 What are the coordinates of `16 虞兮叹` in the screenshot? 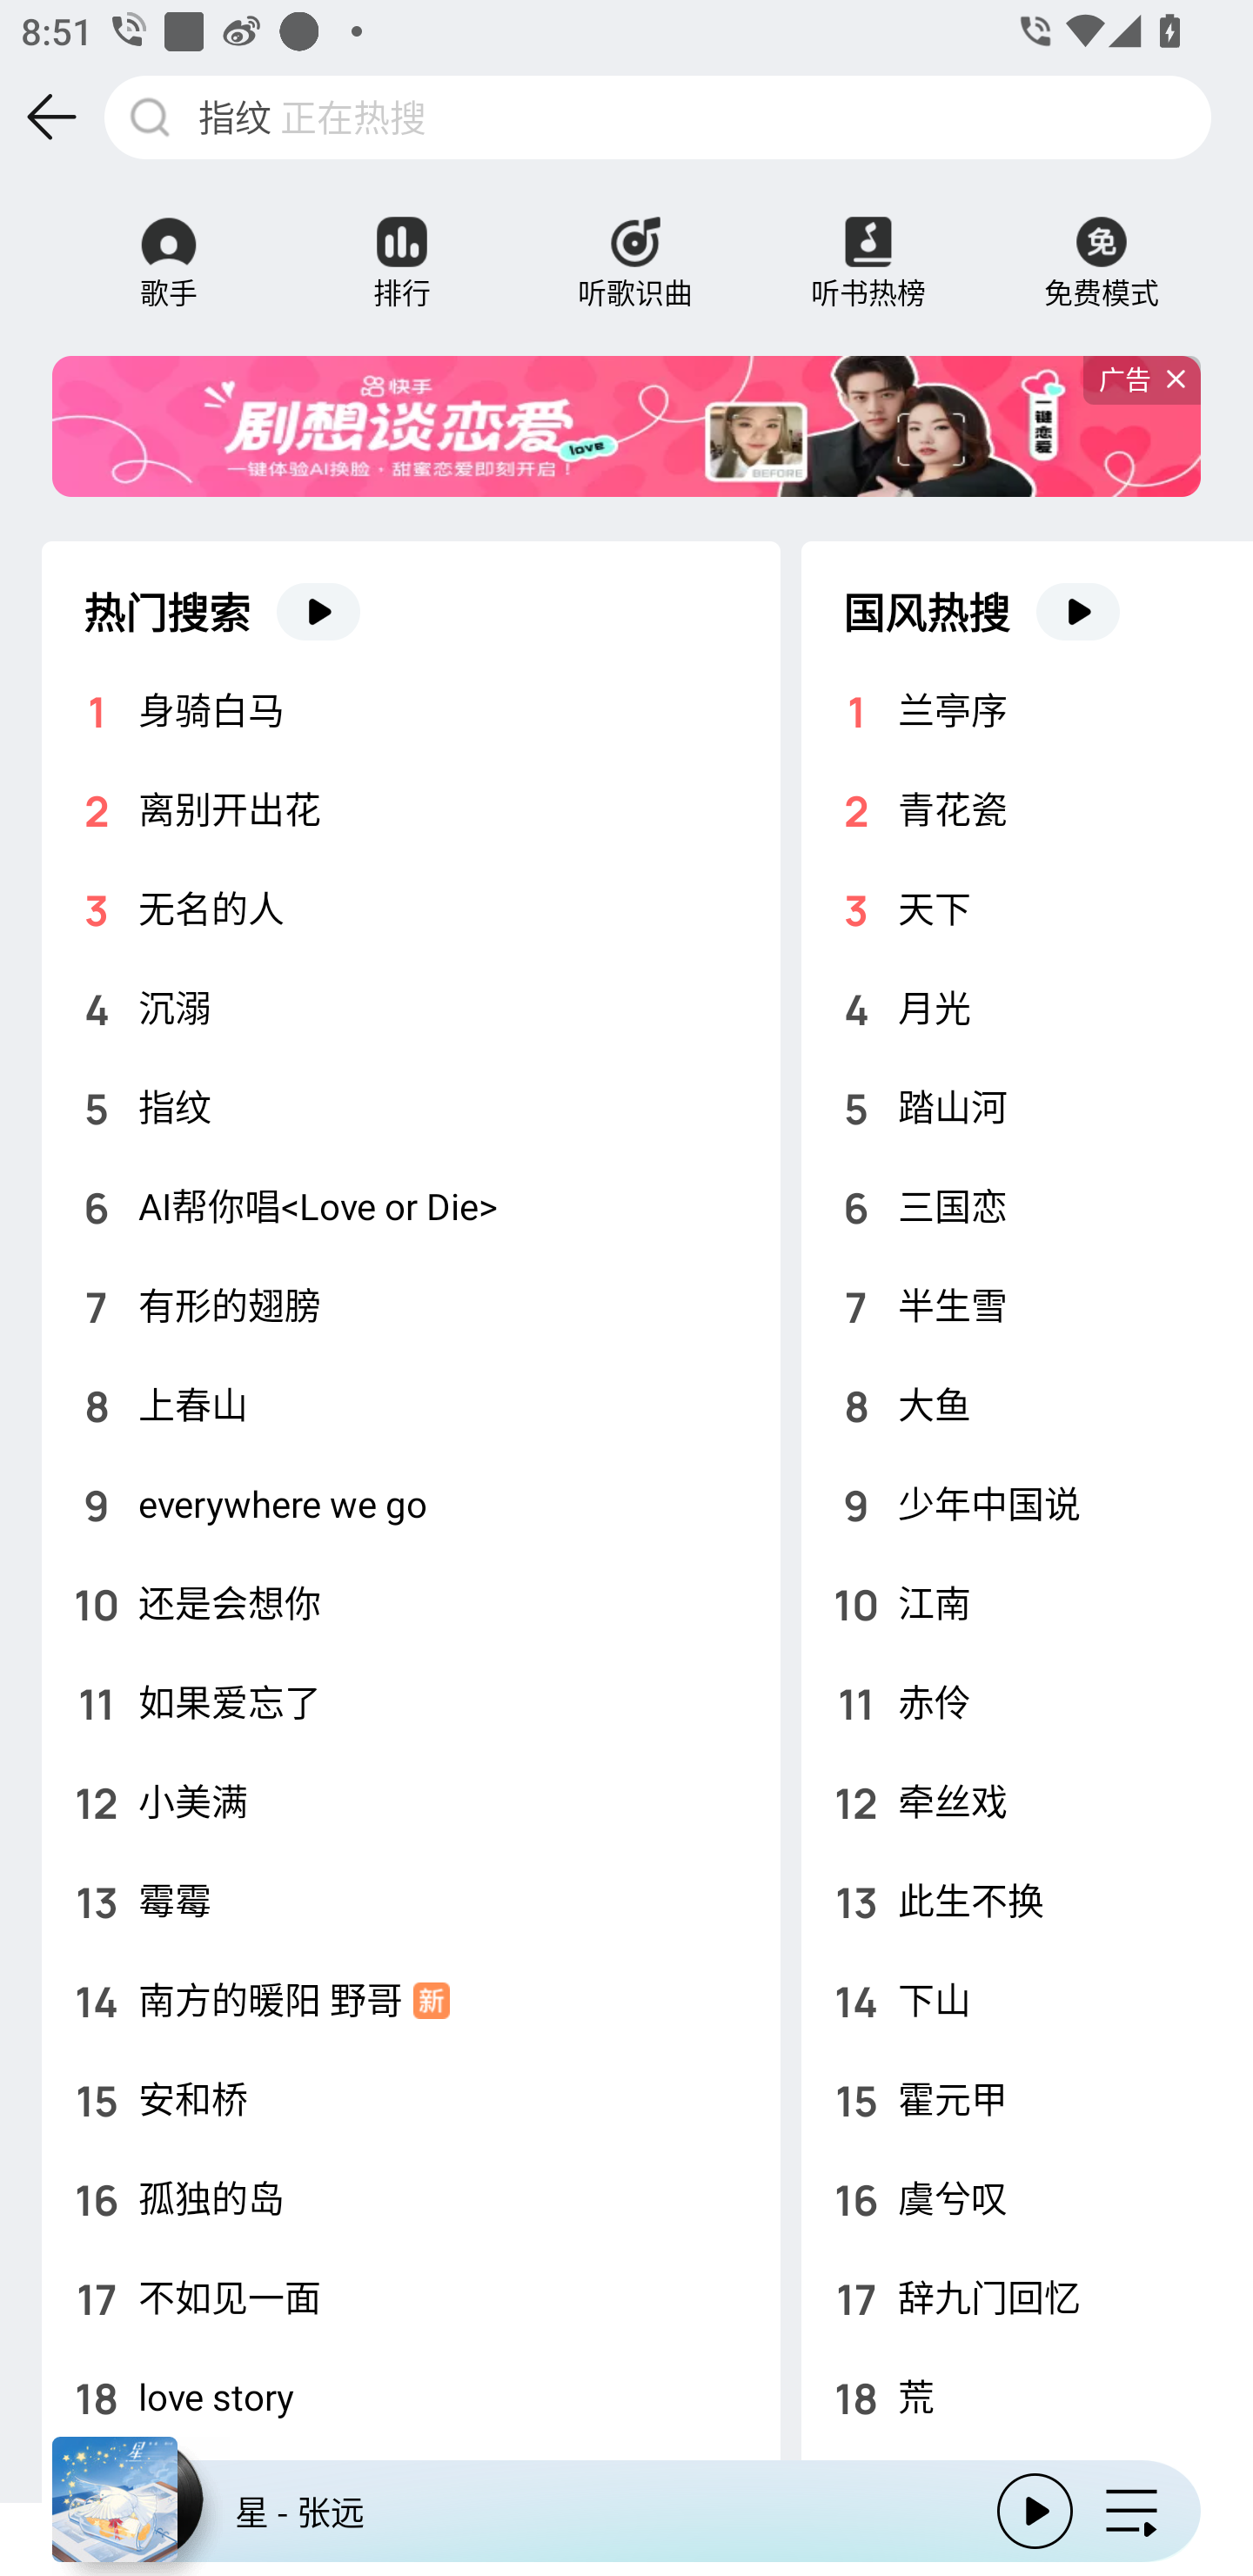 It's located at (1027, 2198).